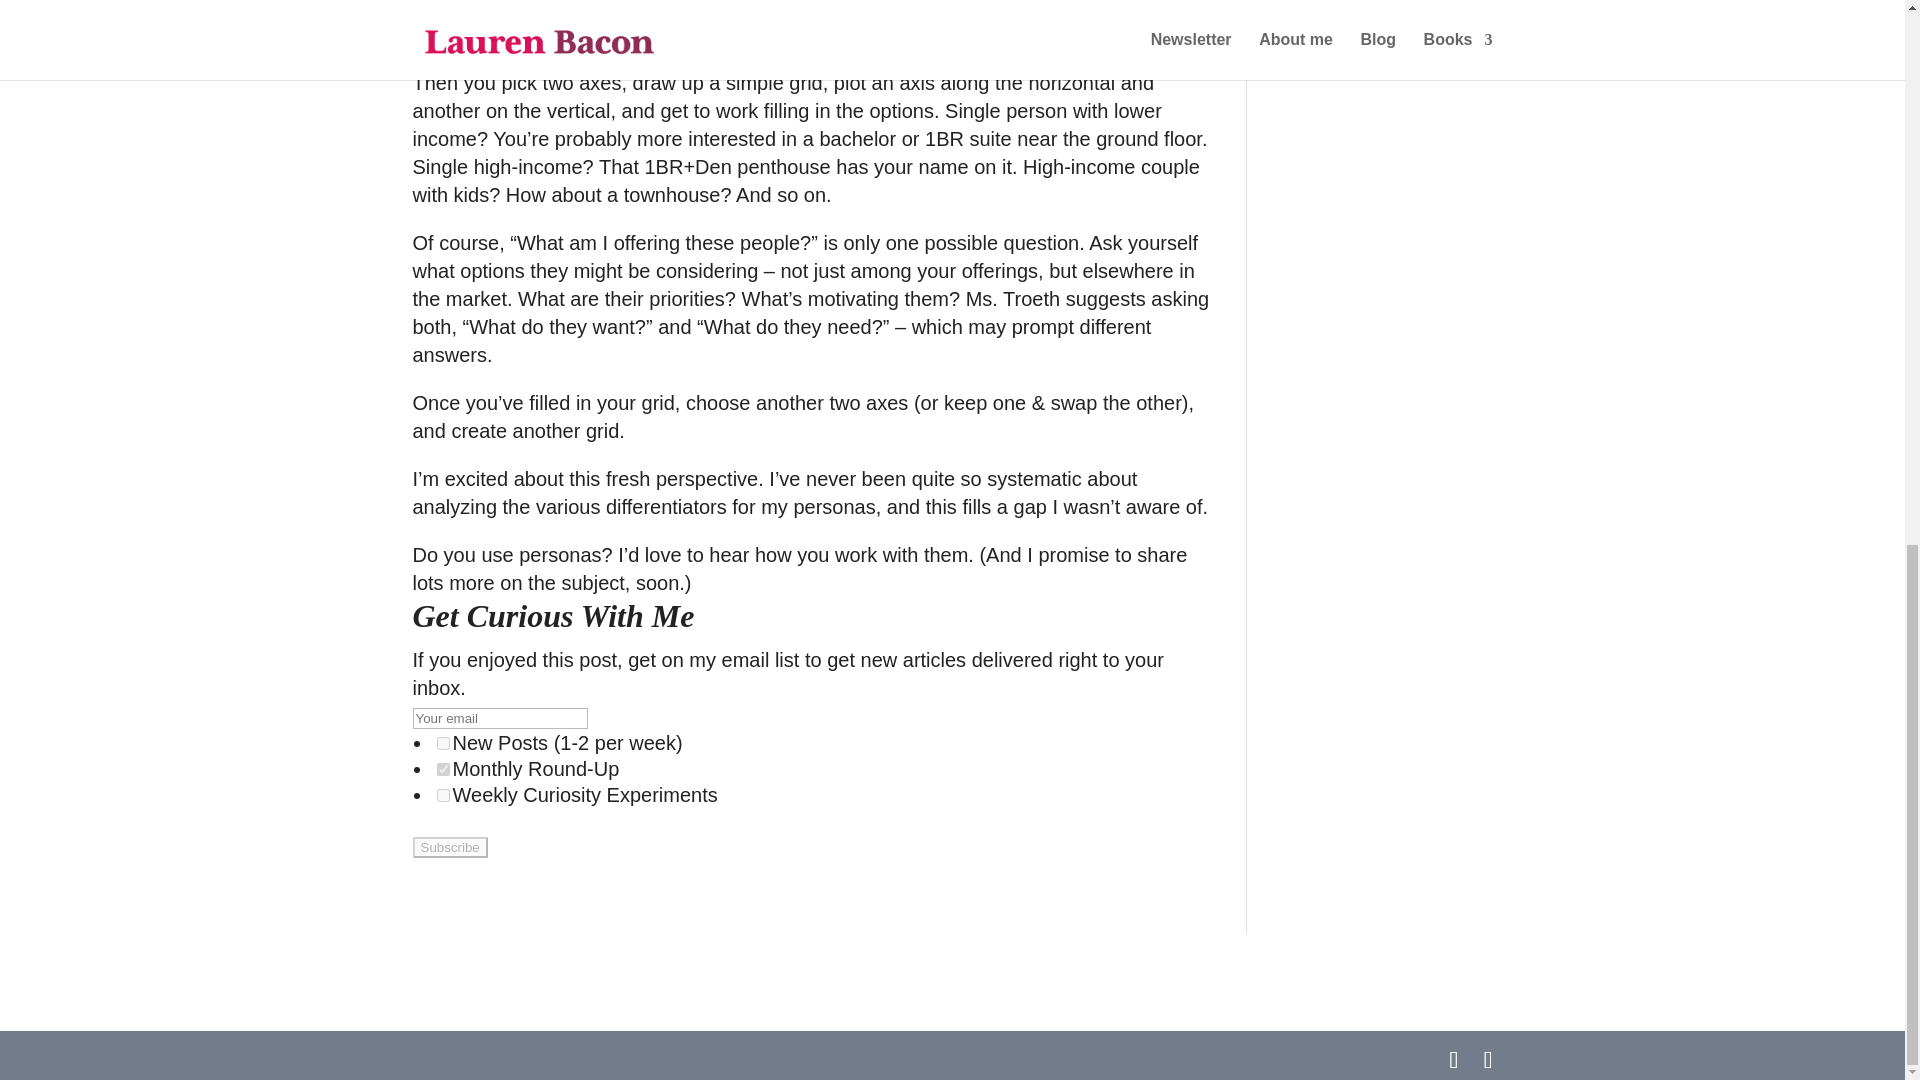  Describe the element at coordinates (442, 796) in the screenshot. I see `4` at that location.